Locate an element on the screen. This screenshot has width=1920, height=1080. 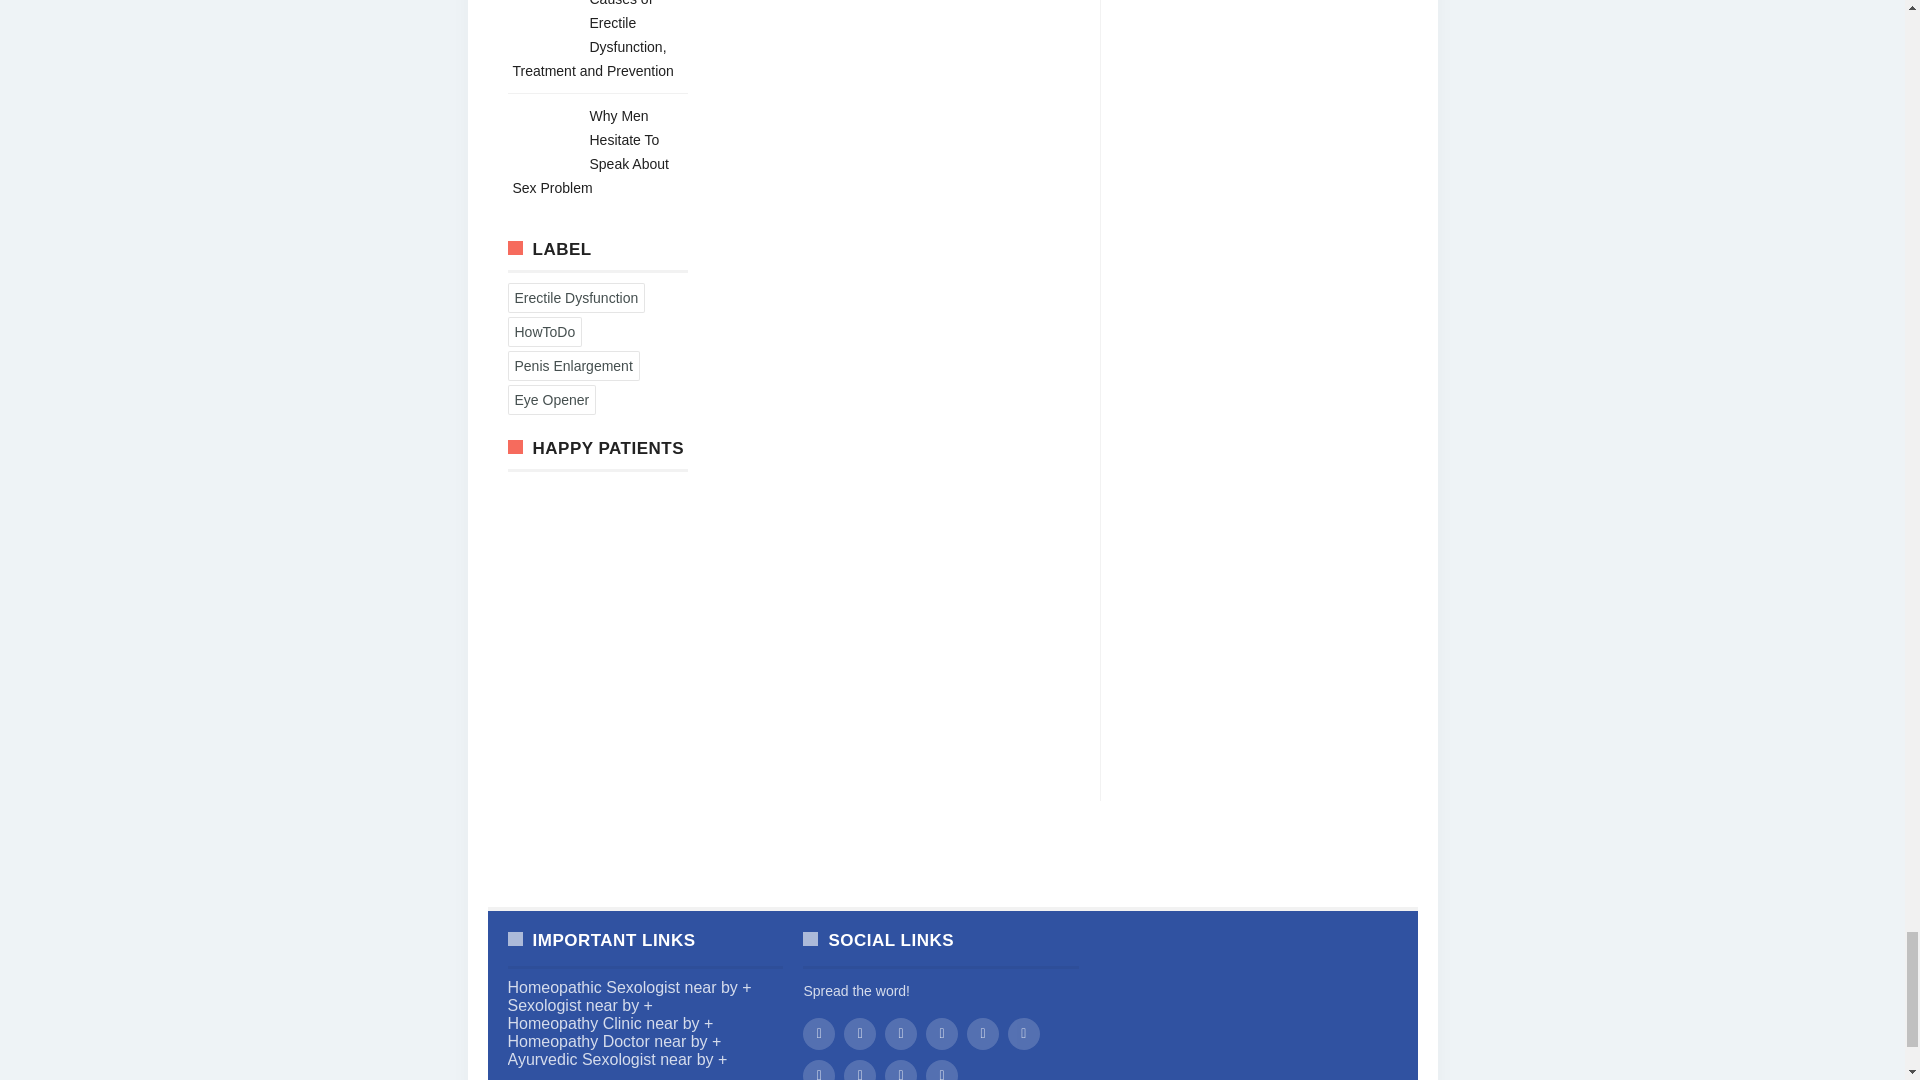
Erectile Dysfunction is located at coordinates (576, 298).